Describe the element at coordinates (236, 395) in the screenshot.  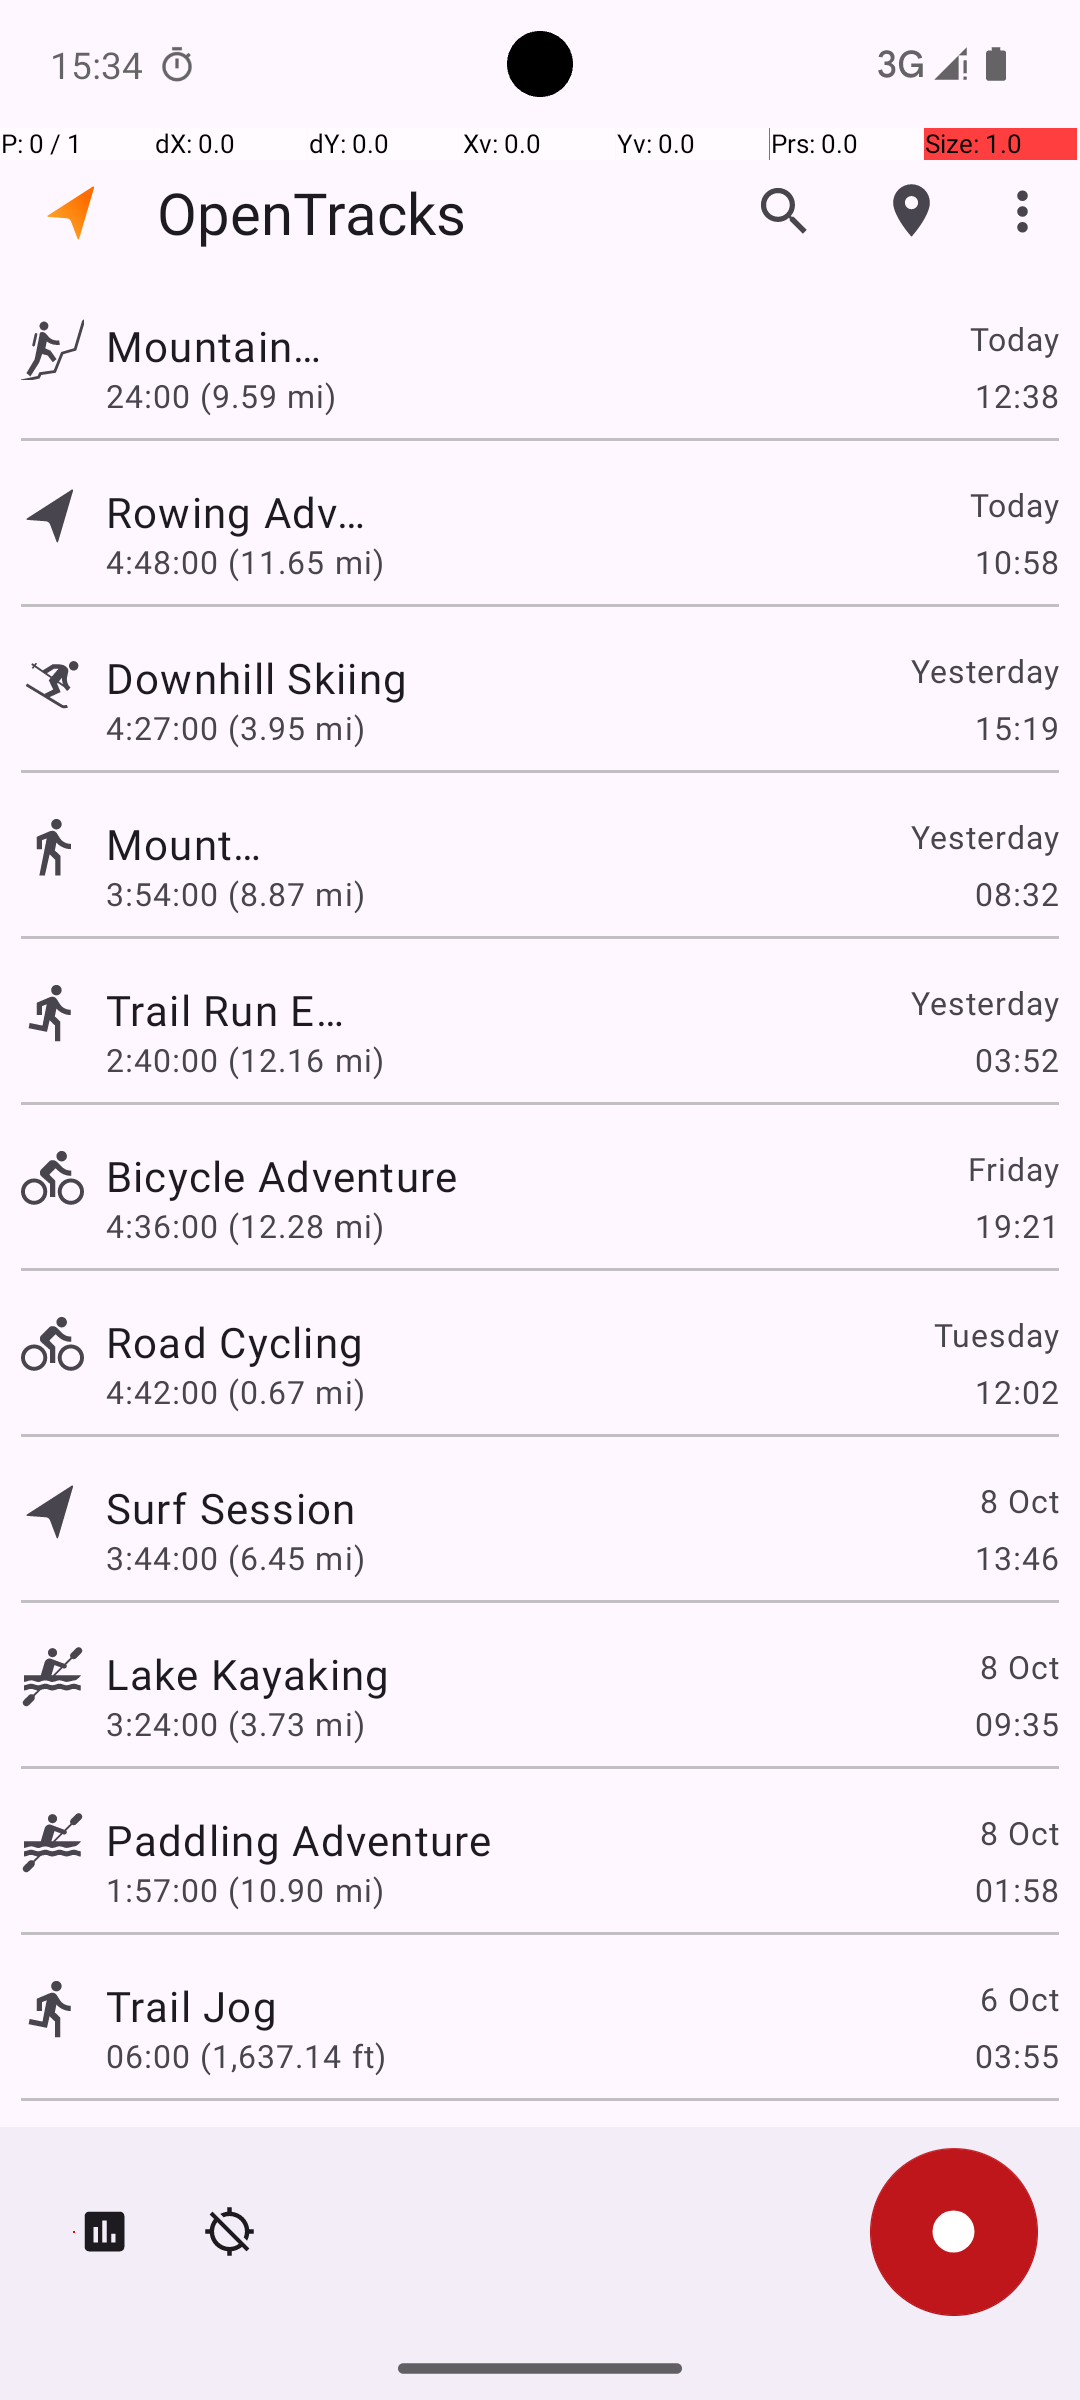
I see `24:00 (9.59 mi)` at that location.